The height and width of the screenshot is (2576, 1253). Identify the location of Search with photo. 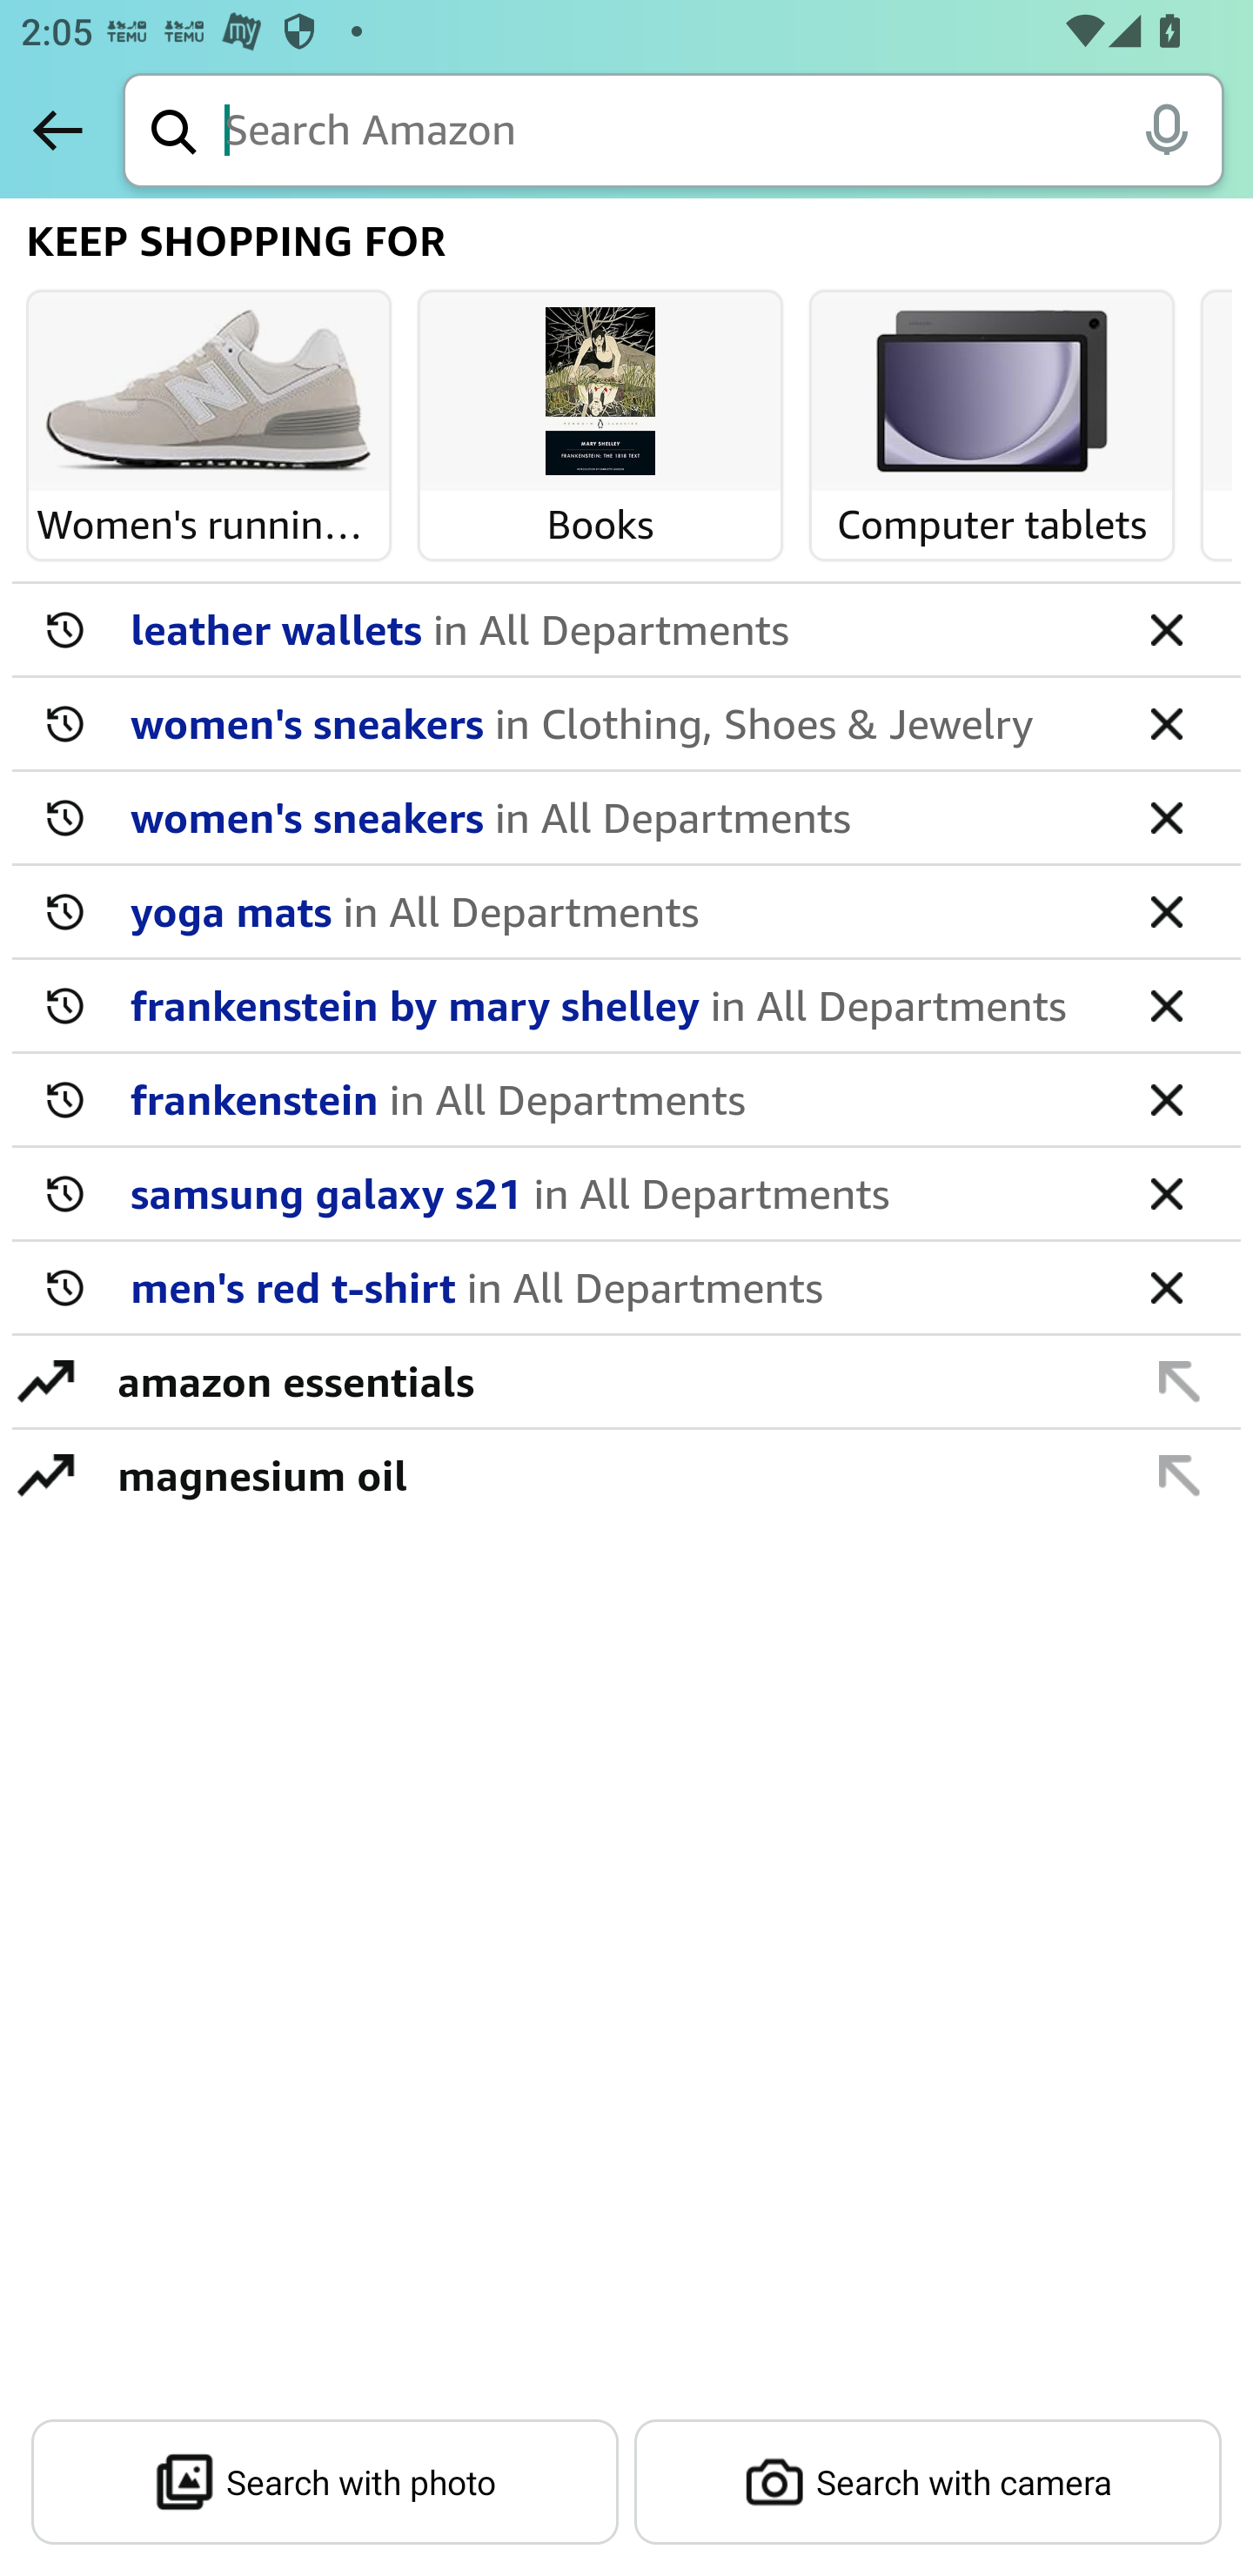
(325, 2482).